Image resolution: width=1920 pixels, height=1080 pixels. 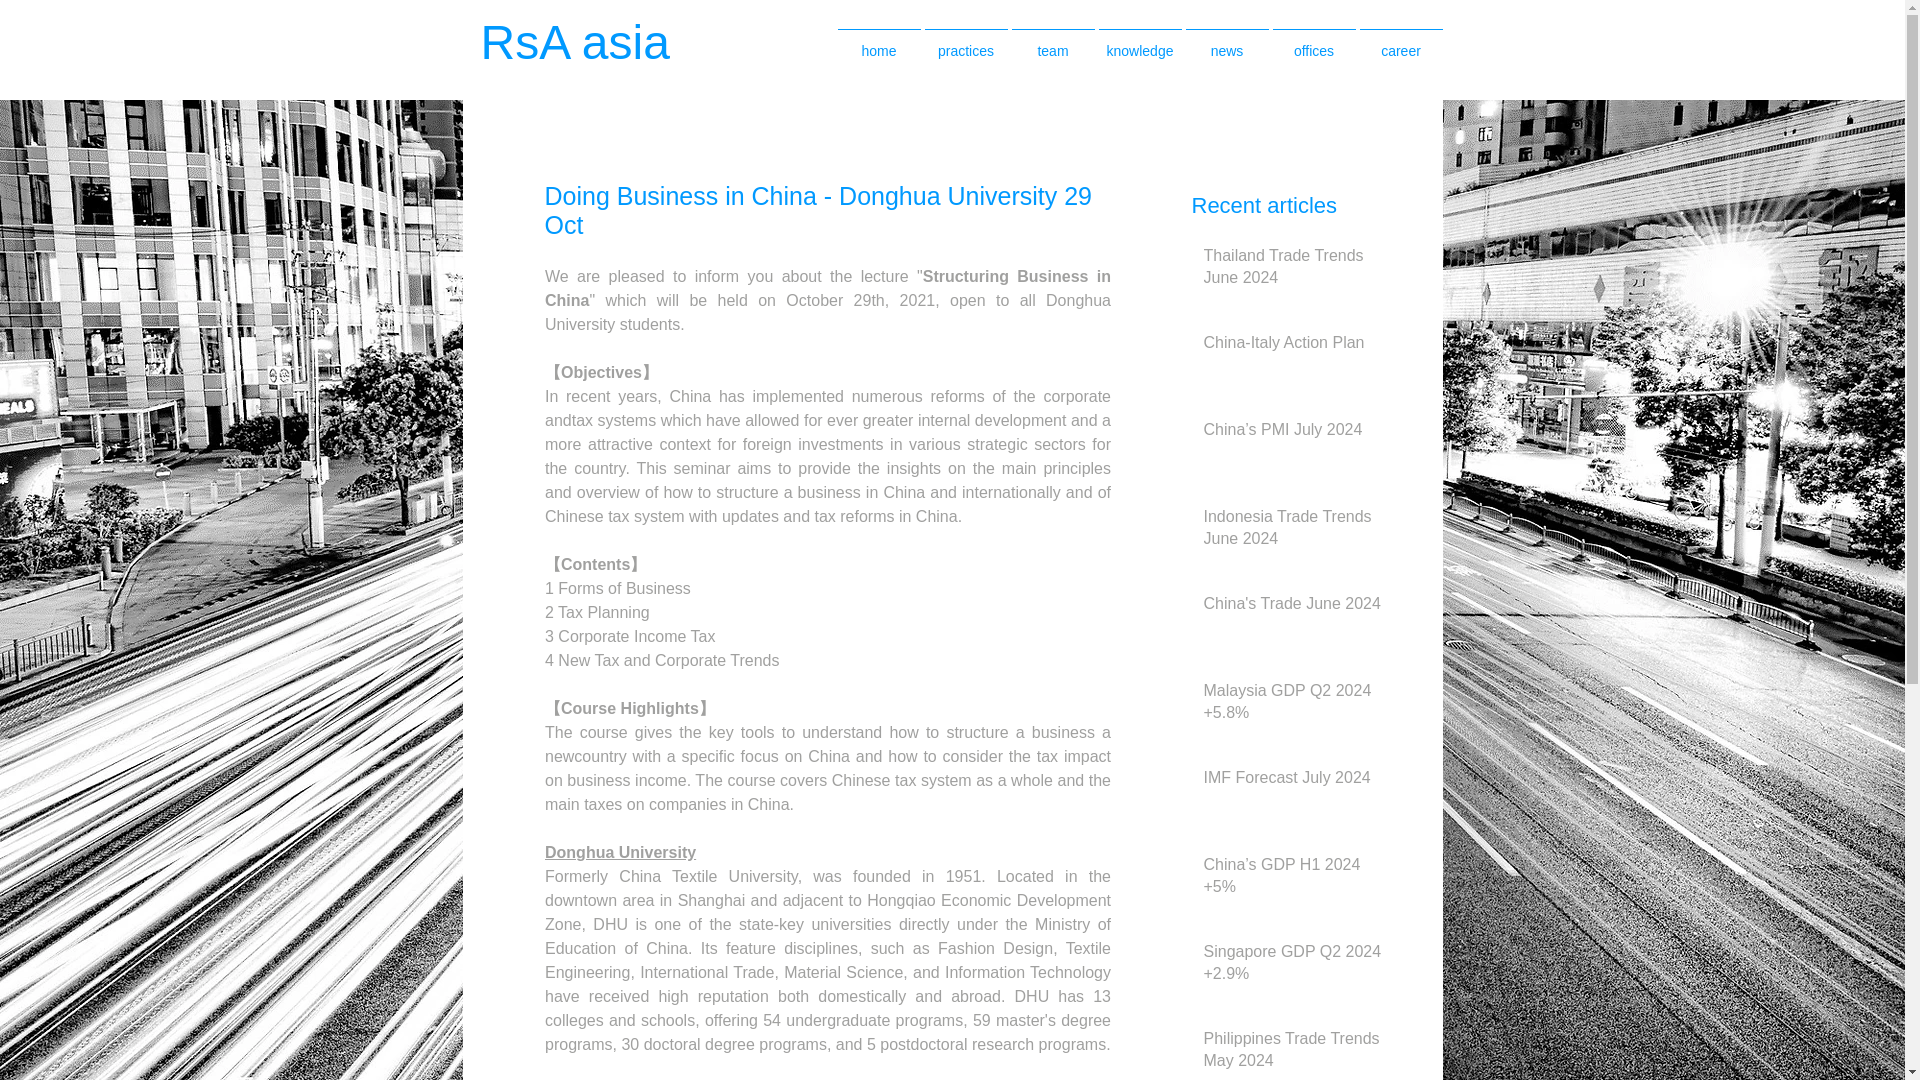 What do you see at coordinates (1228, 42) in the screenshot?
I see `news` at bounding box center [1228, 42].